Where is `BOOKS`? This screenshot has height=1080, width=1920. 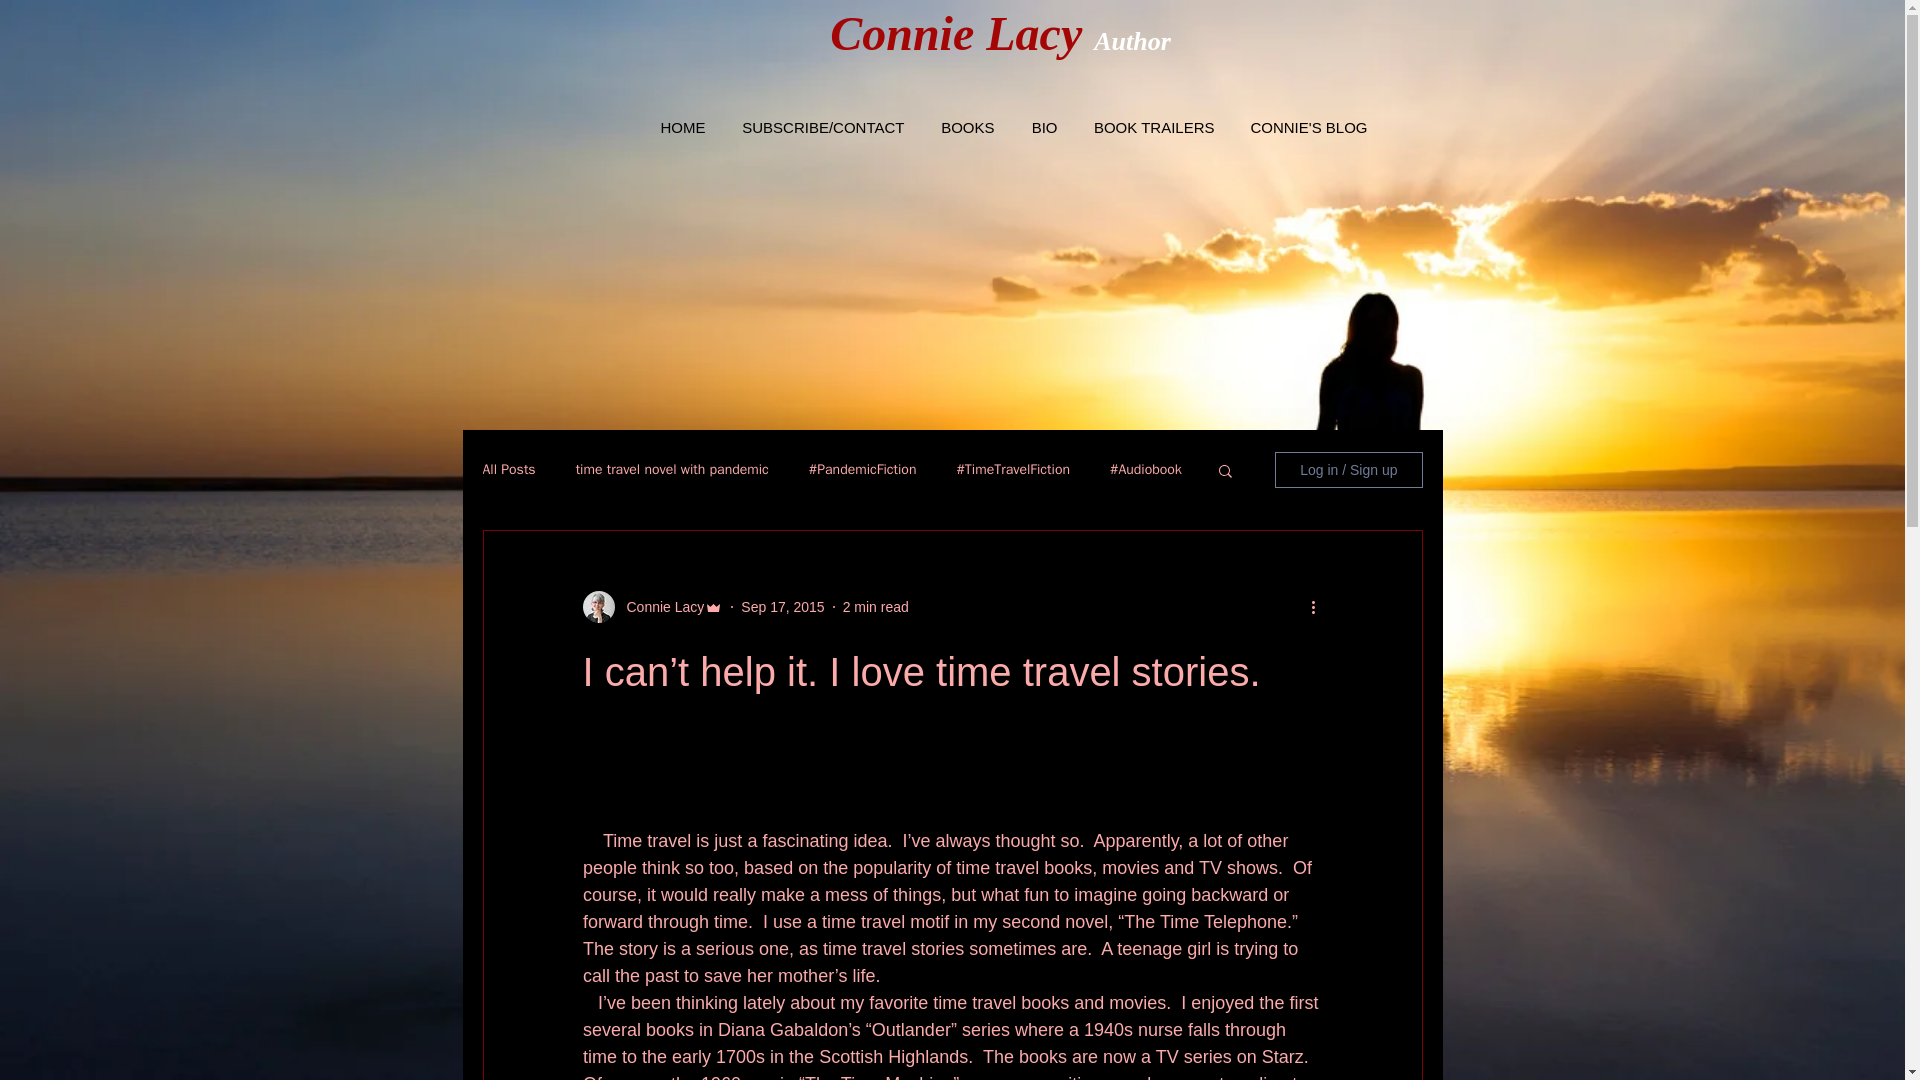
BOOKS is located at coordinates (960, 128).